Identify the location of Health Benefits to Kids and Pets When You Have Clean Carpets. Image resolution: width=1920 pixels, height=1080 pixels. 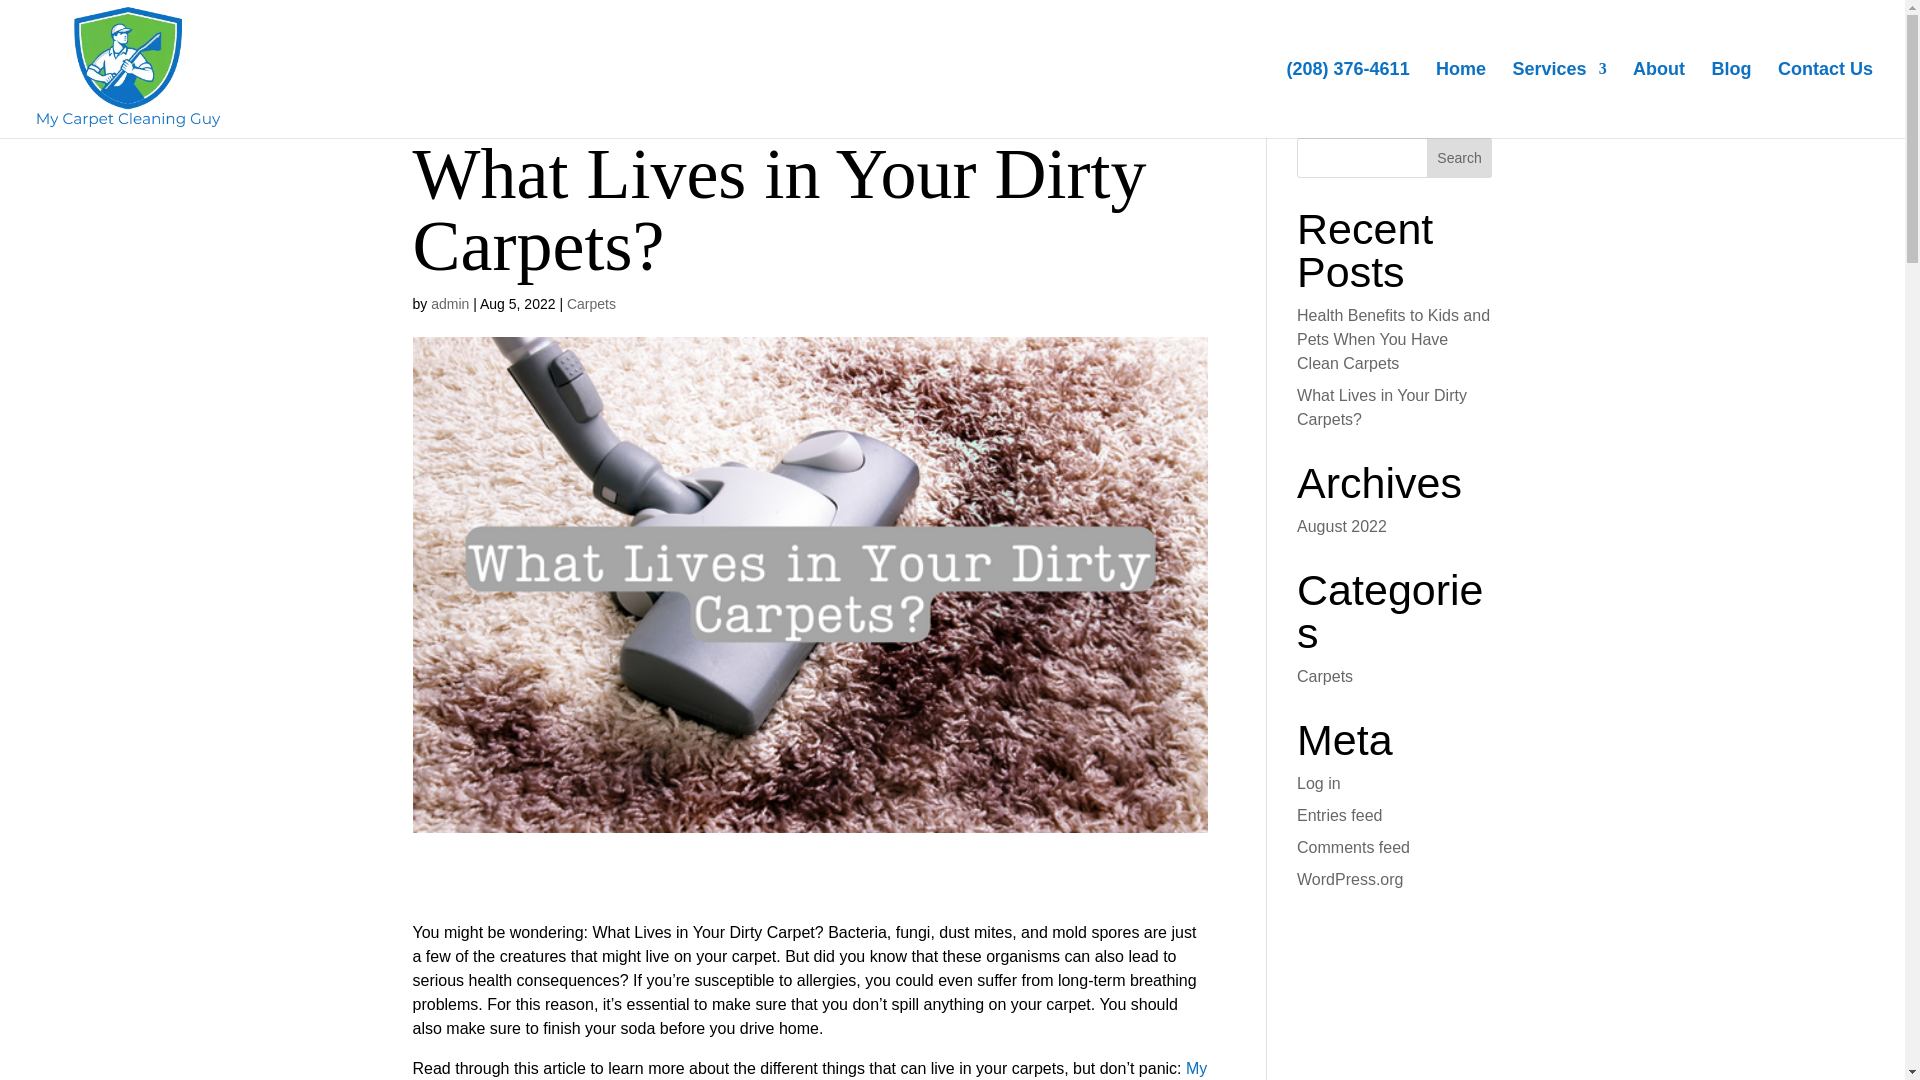
(1393, 338).